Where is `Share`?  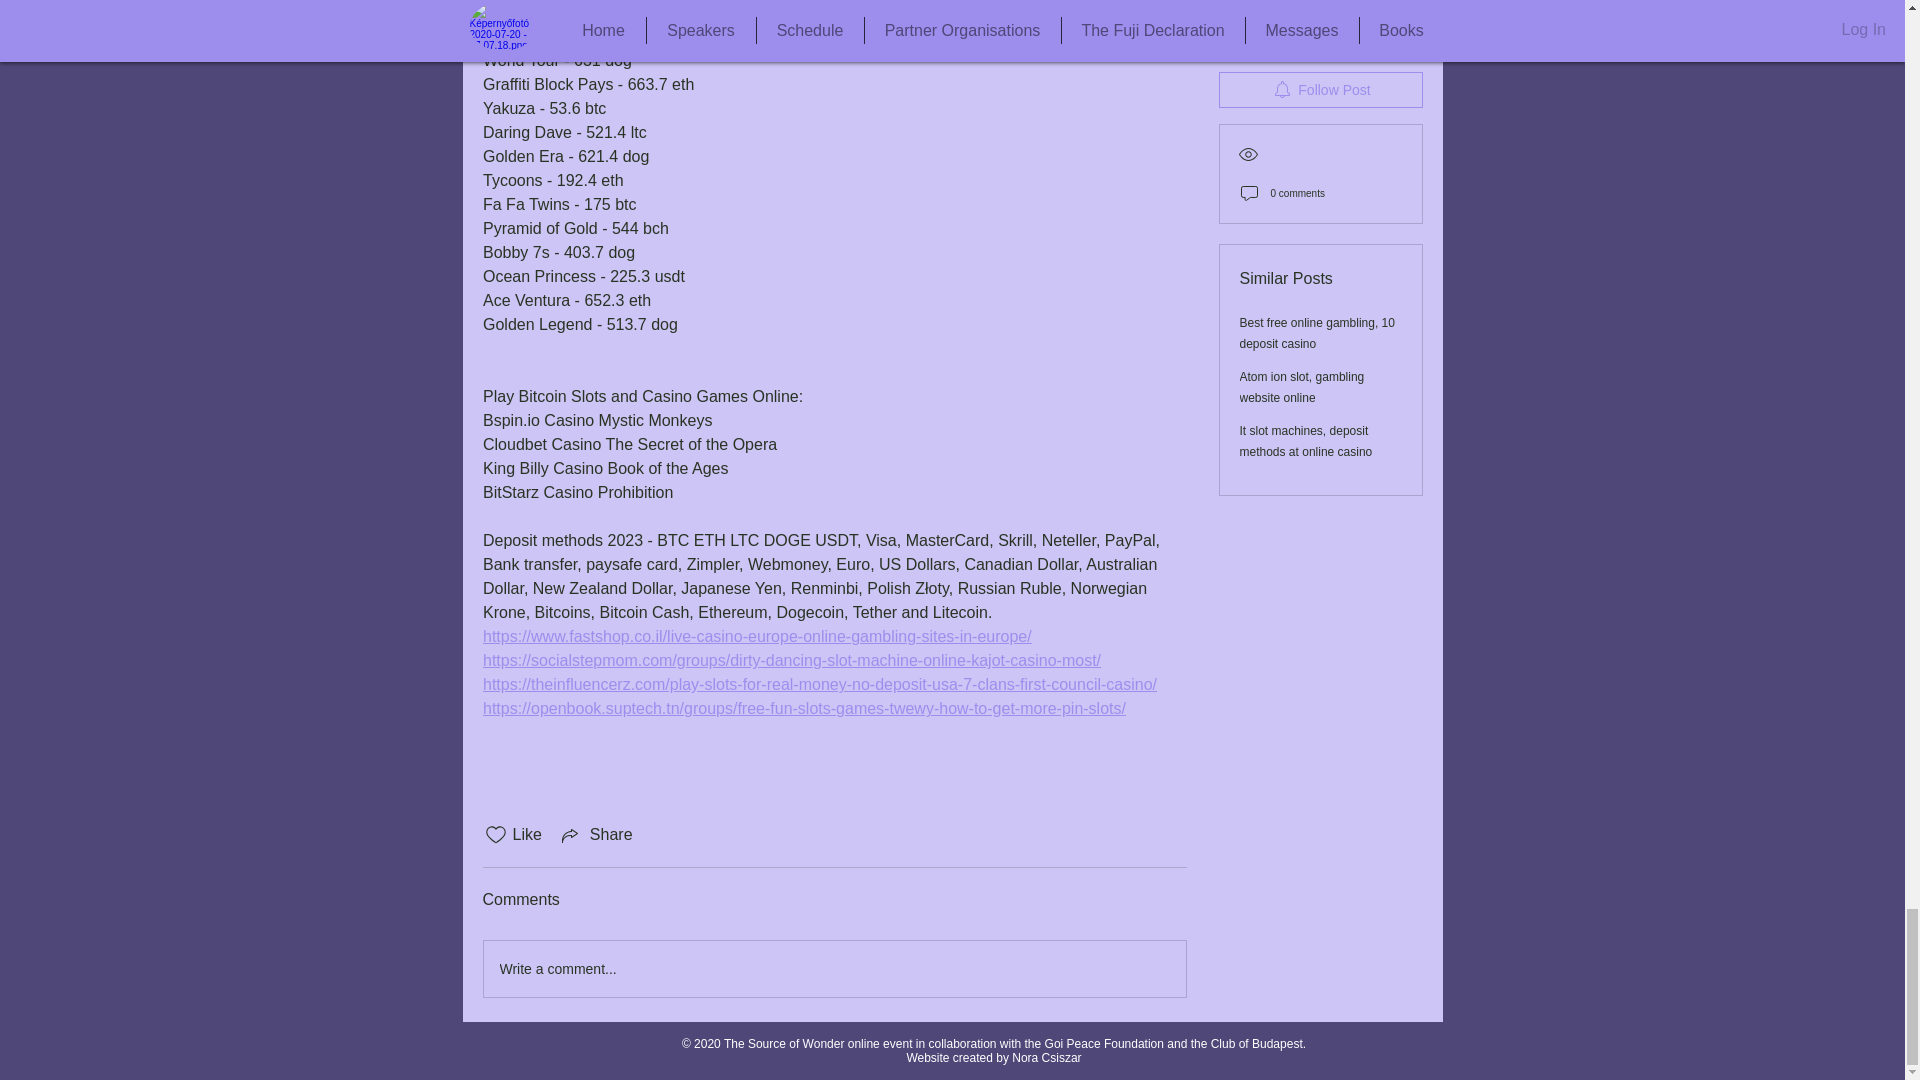 Share is located at coordinates (596, 834).